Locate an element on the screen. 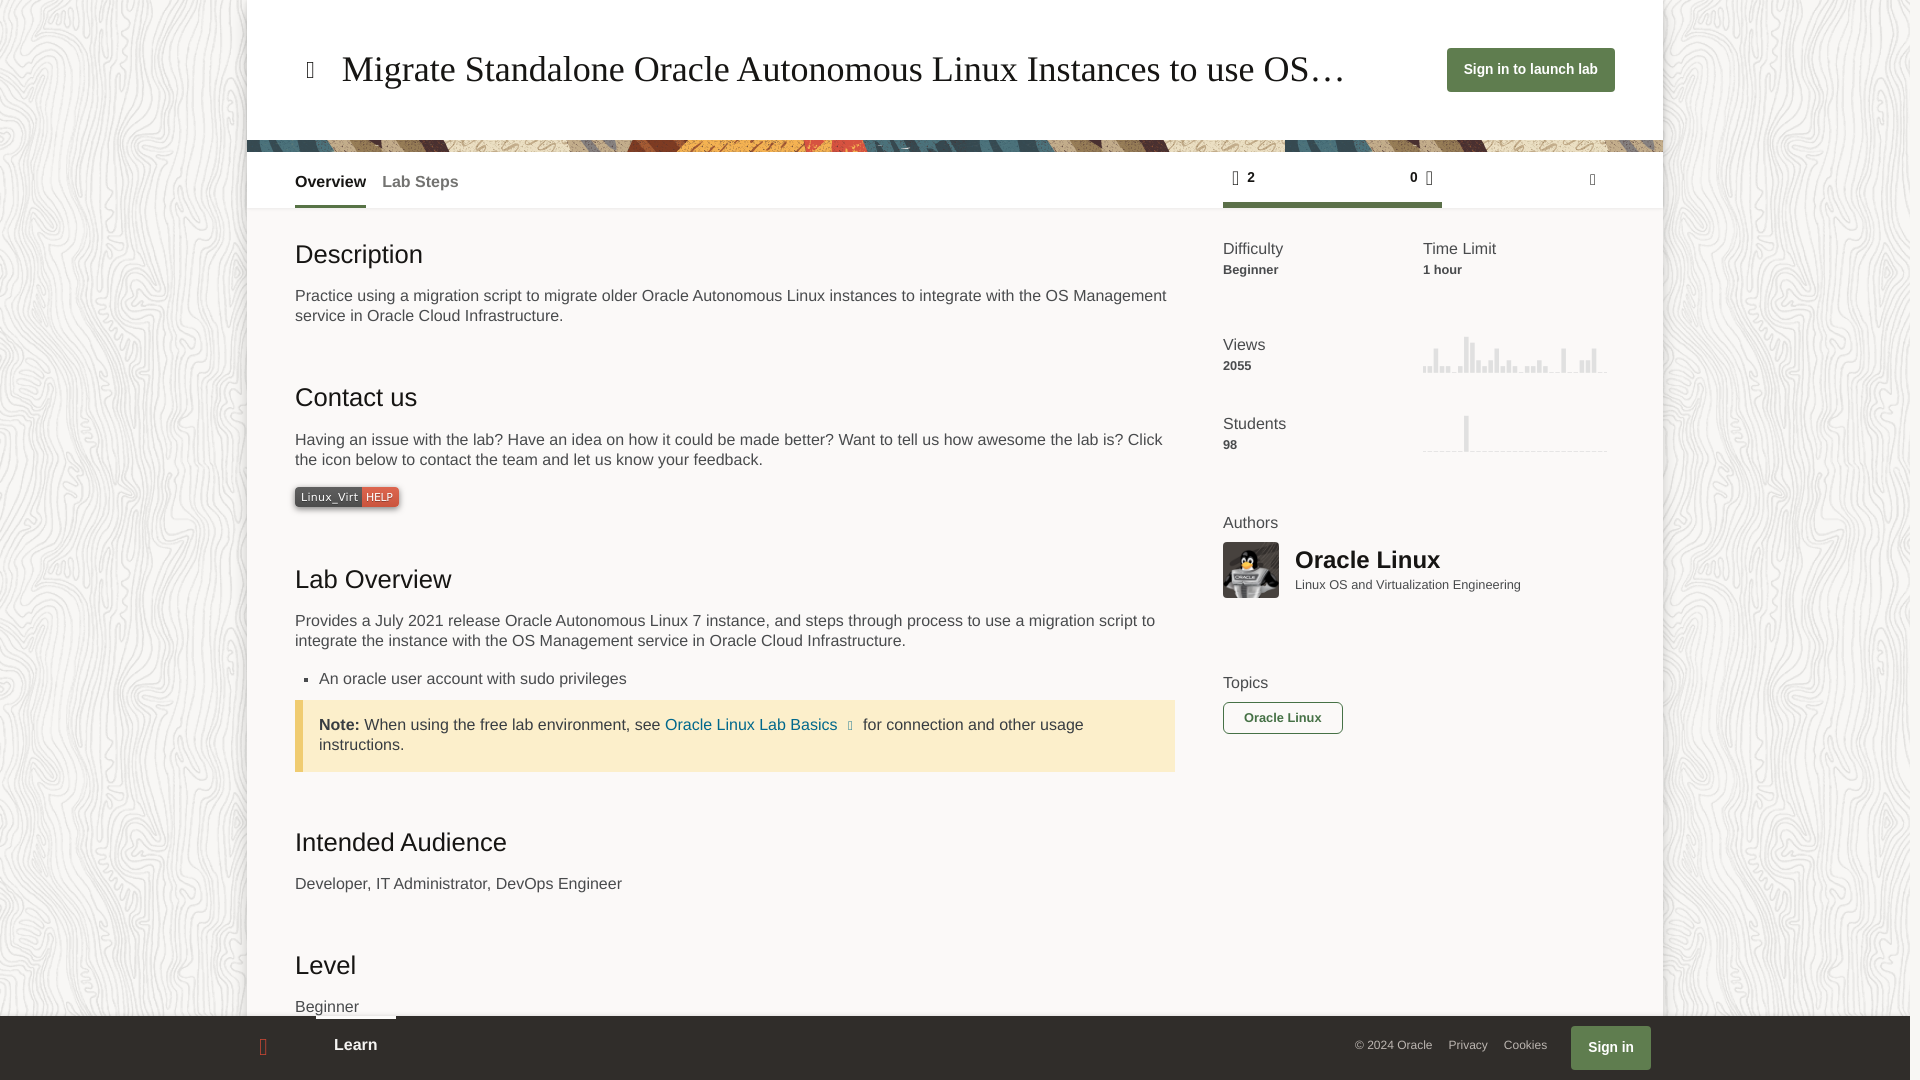  Learn is located at coordinates (356, 1046).